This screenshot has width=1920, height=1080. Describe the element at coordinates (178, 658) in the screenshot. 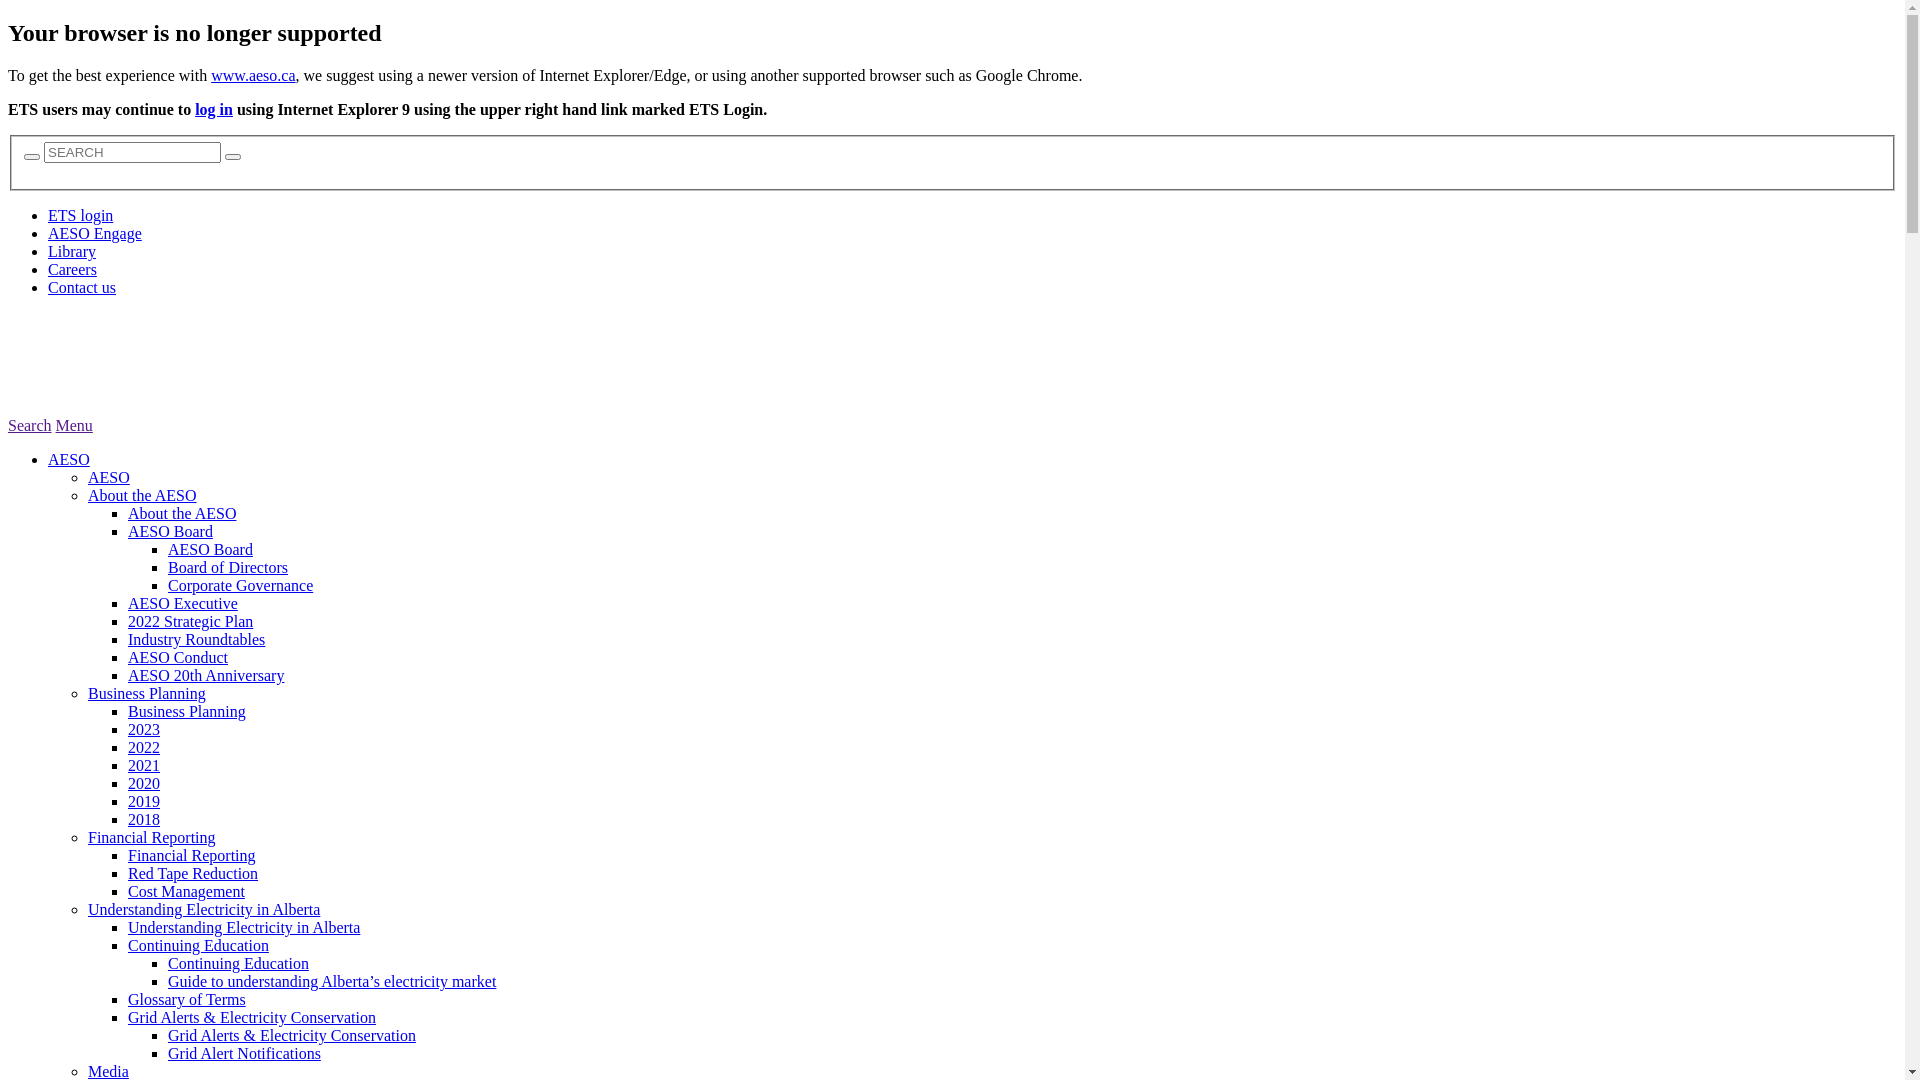

I see `AESO Conduct` at that location.